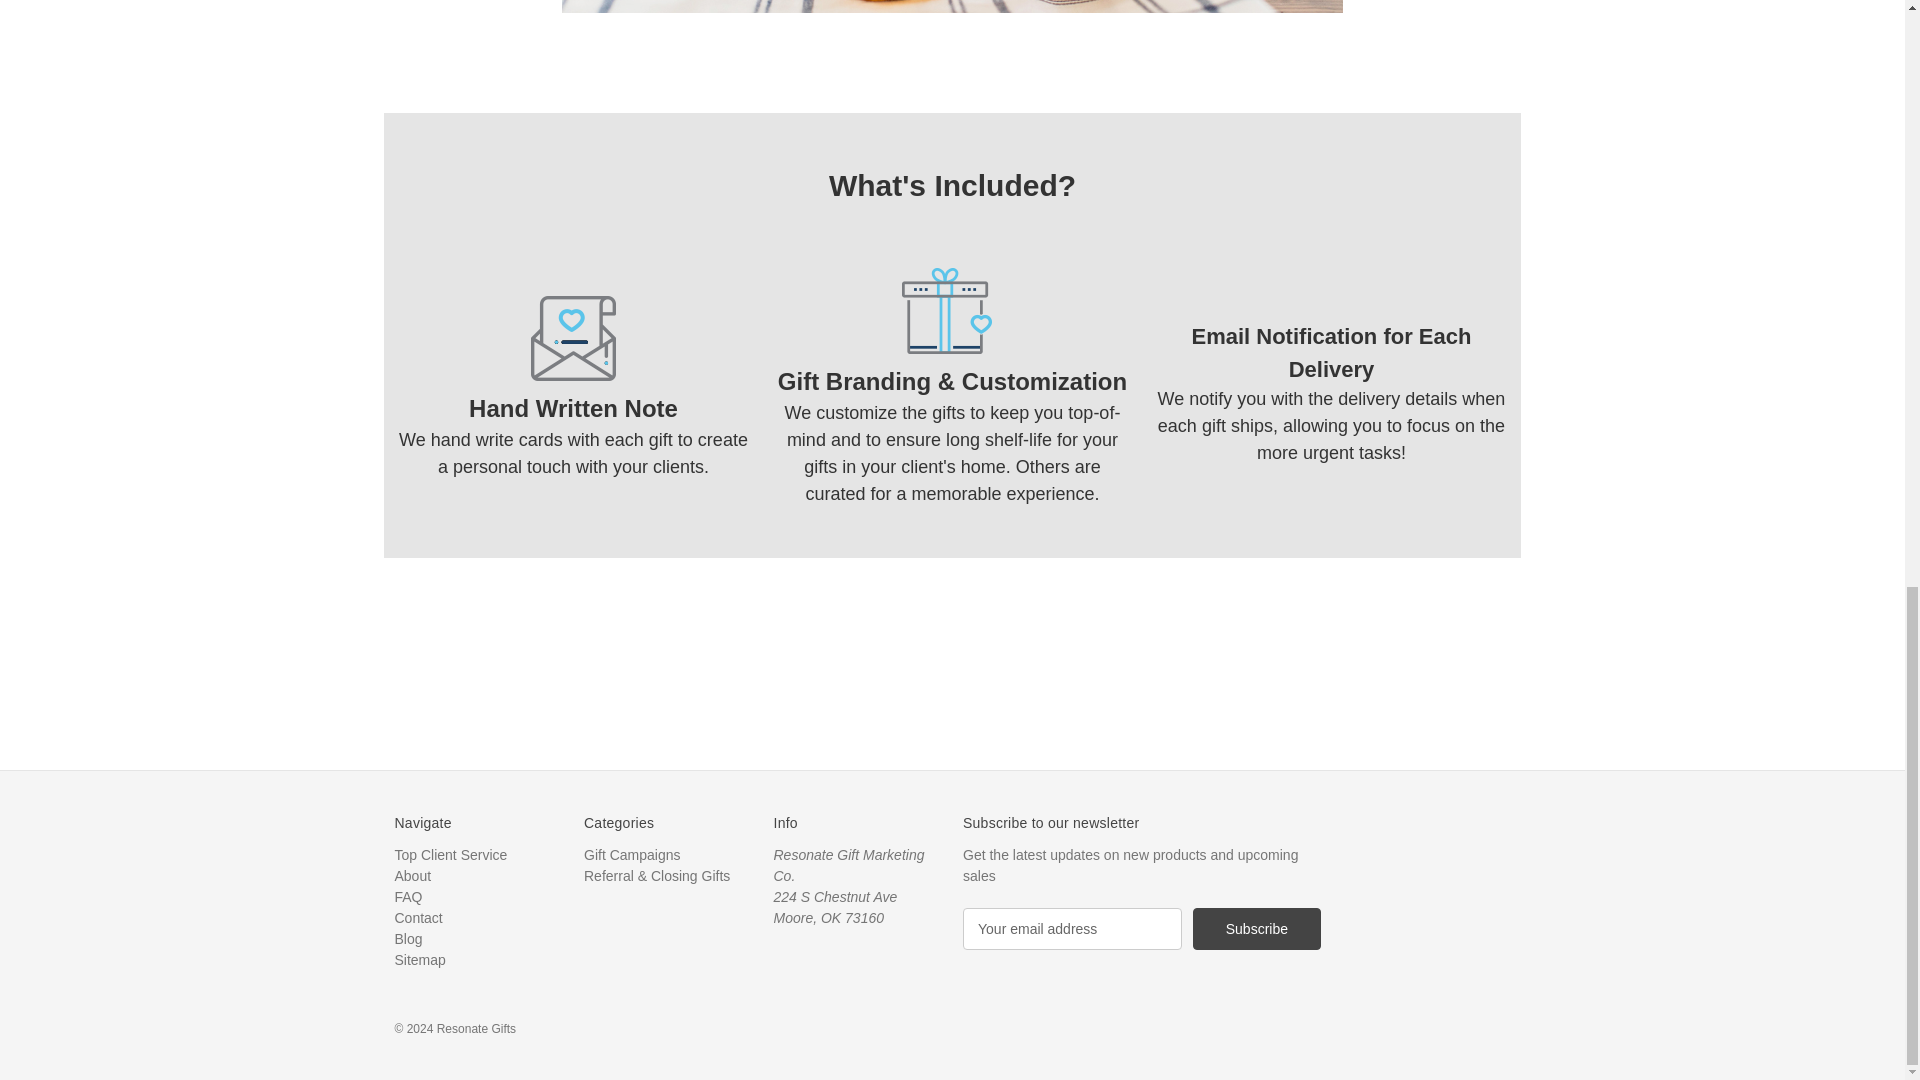  Describe the element at coordinates (408, 896) in the screenshot. I see `FAQ` at that location.